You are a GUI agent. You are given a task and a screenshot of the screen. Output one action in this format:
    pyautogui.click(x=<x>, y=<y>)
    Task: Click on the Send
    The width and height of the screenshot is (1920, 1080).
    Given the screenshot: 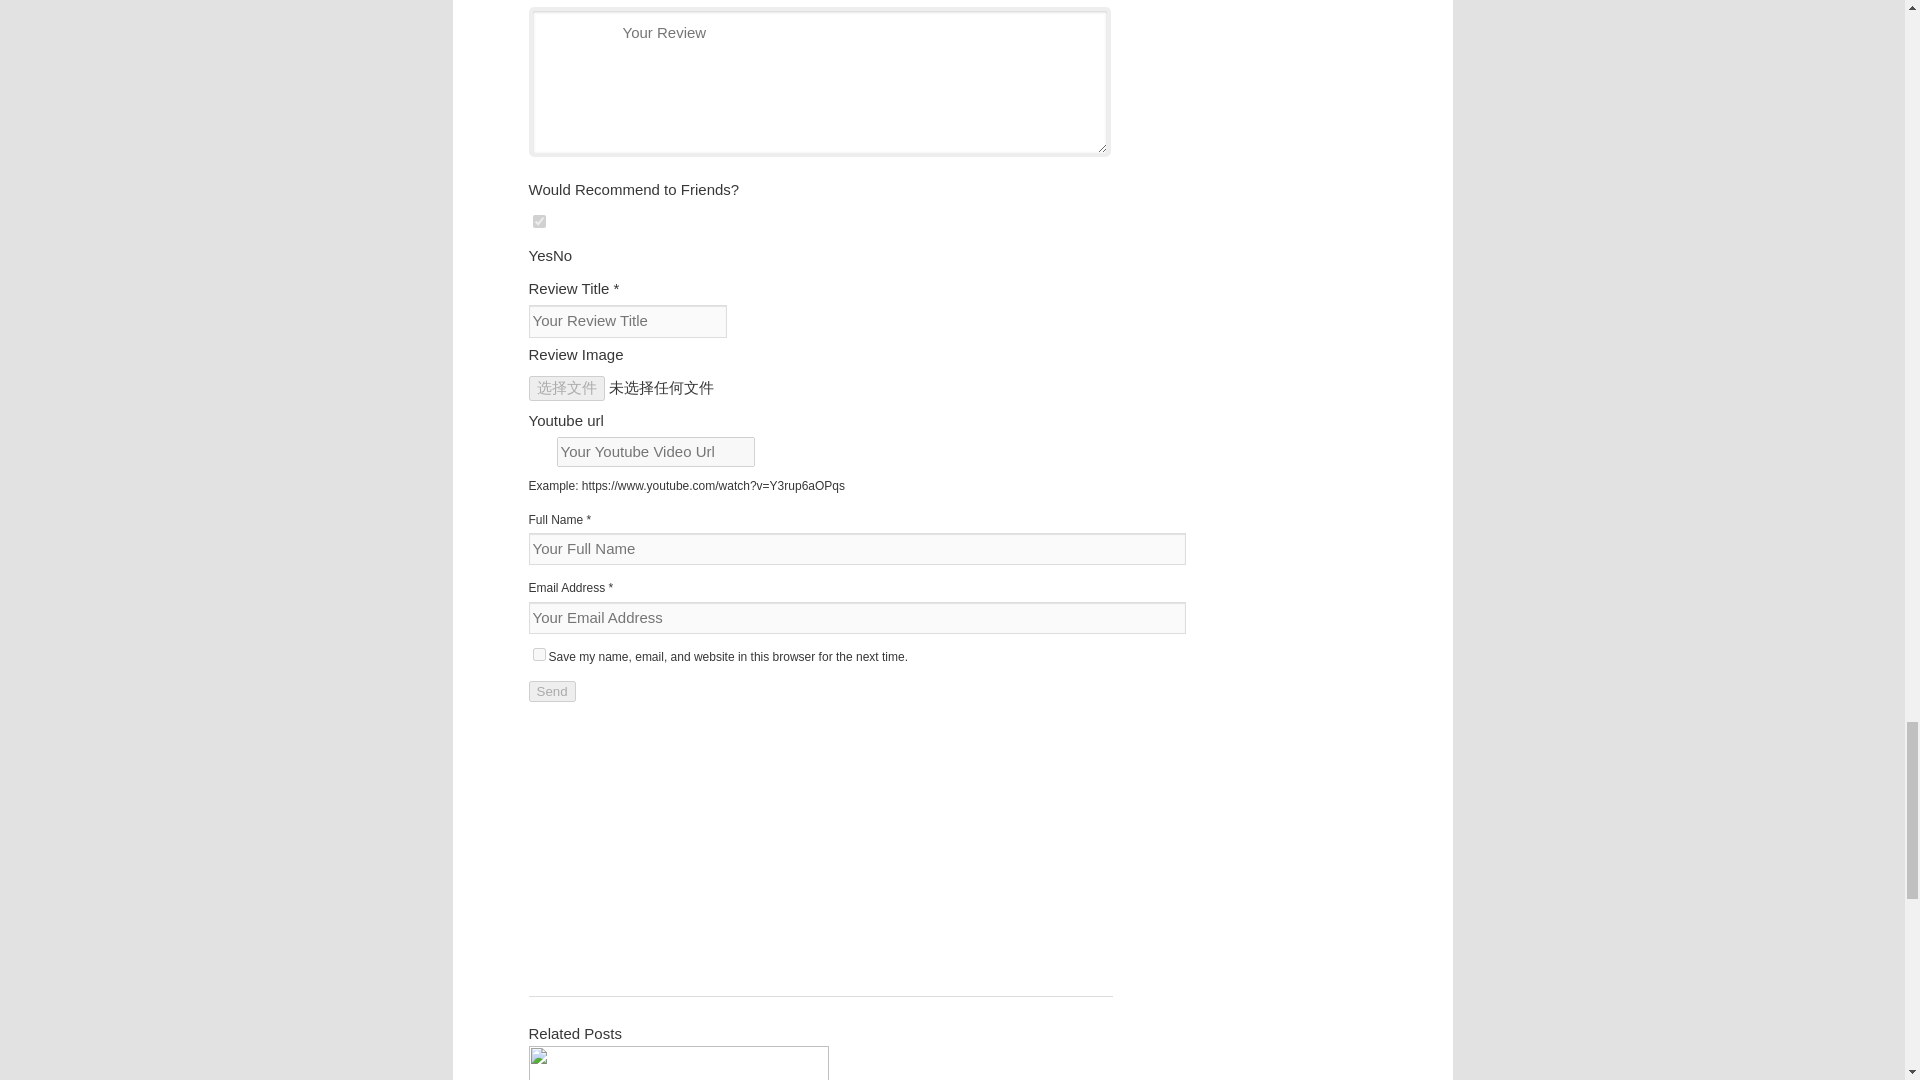 What is the action you would take?
    pyautogui.click(x=551, y=692)
    